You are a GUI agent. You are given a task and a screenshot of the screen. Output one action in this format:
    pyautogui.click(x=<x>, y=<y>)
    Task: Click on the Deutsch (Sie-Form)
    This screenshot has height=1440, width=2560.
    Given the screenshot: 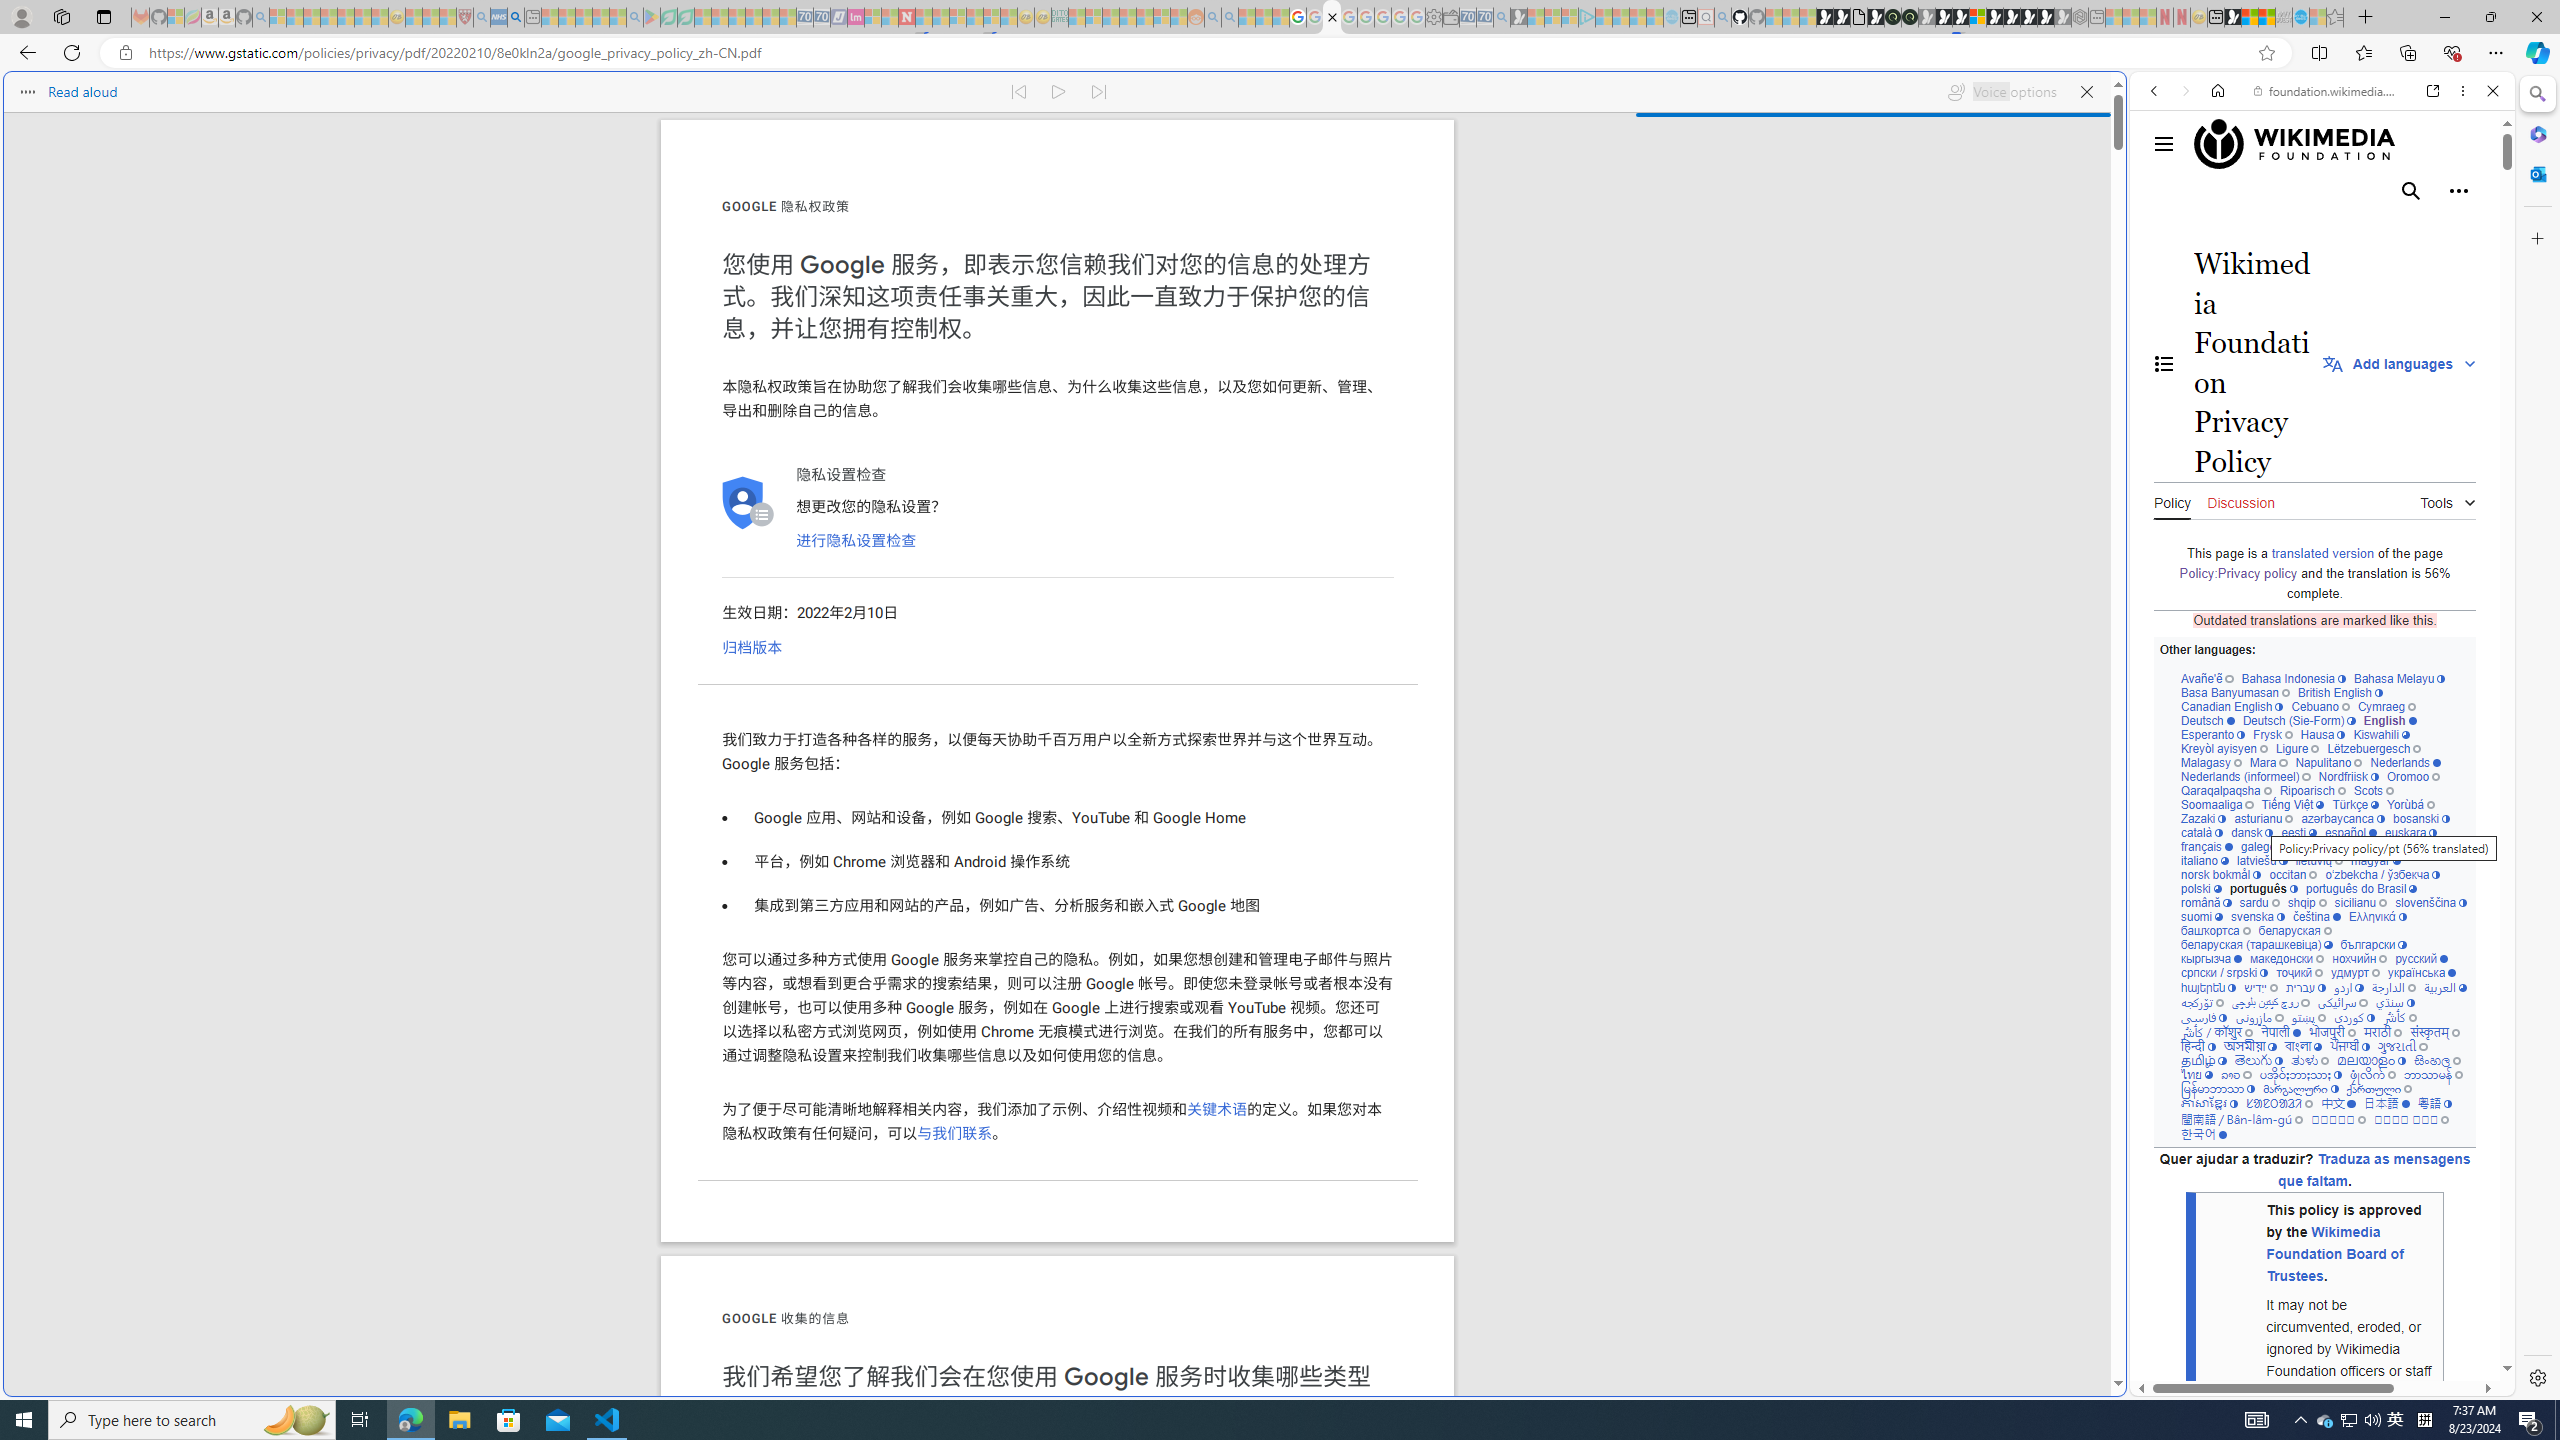 What is the action you would take?
    pyautogui.click(x=2298, y=720)
    